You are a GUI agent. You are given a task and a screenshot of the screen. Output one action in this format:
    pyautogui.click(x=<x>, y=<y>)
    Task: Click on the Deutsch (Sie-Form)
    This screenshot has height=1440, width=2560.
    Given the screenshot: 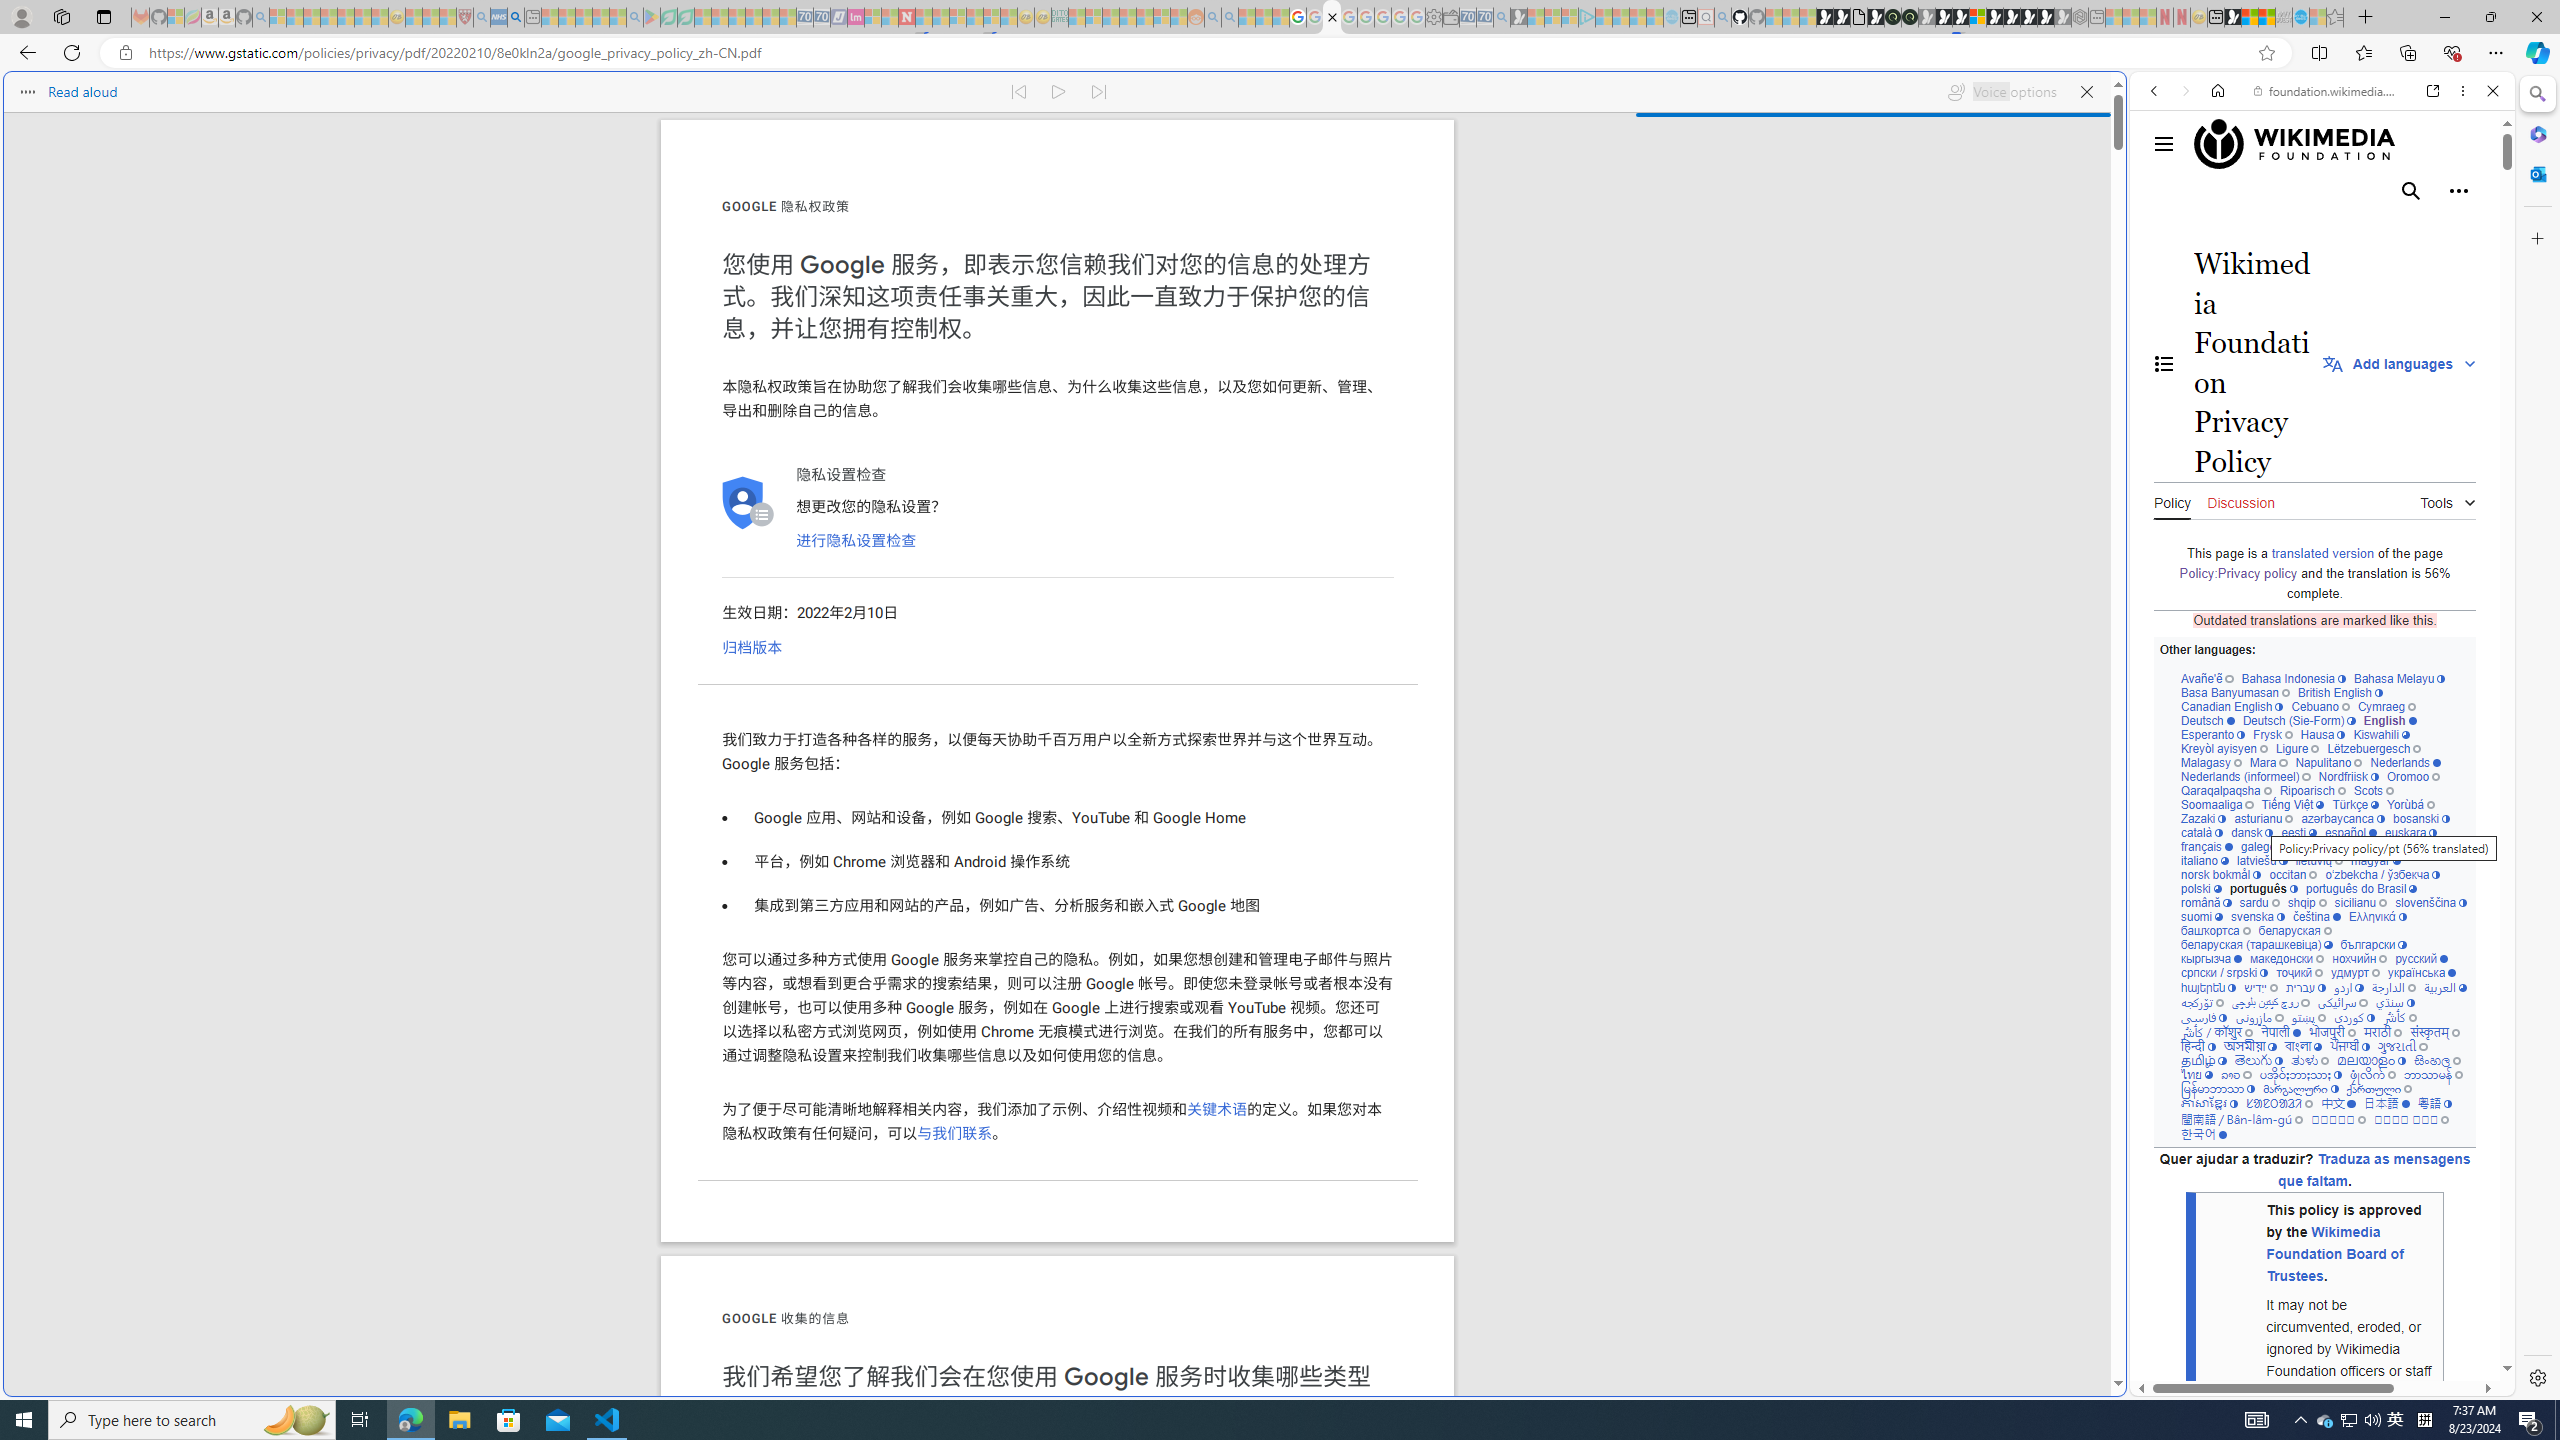 What is the action you would take?
    pyautogui.click(x=2298, y=720)
    